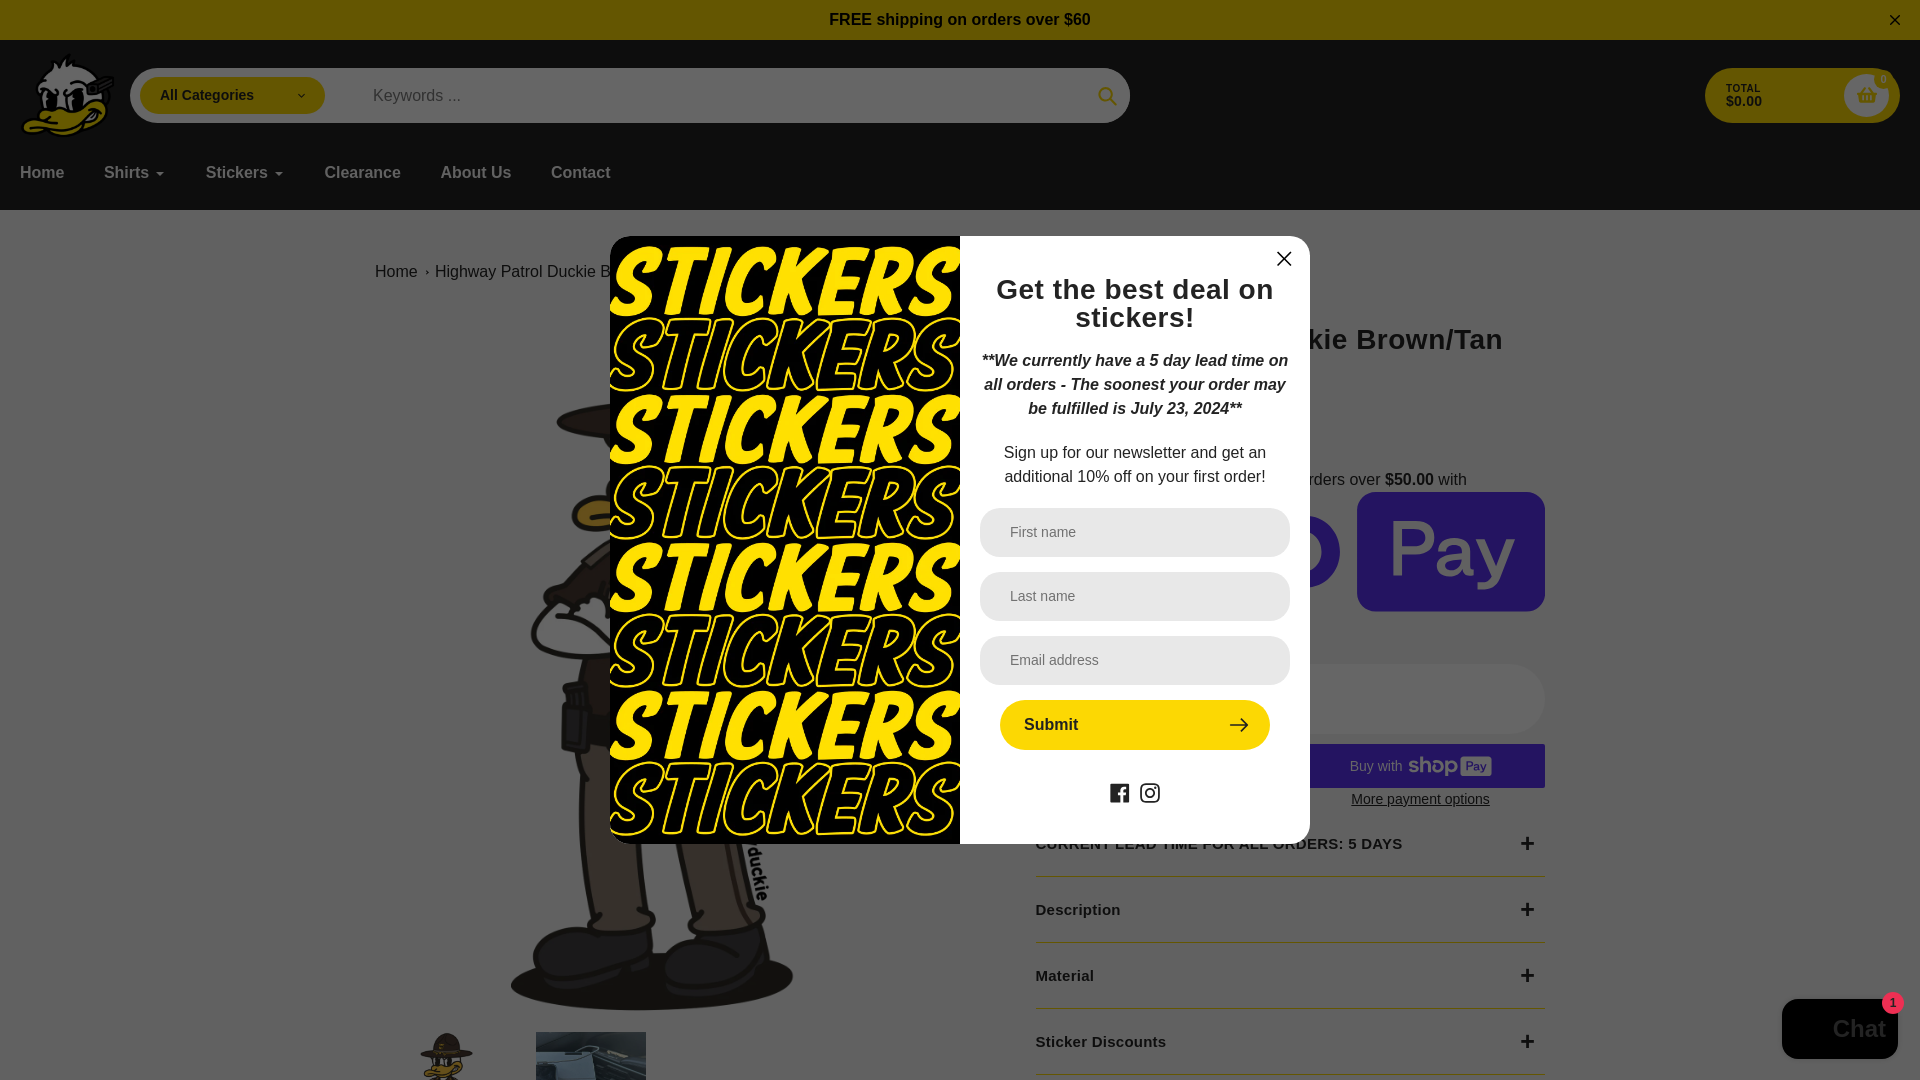 Image resolution: width=1920 pixels, height=1080 pixels. Describe the element at coordinates (1107, 96) in the screenshot. I see `Search` at that location.